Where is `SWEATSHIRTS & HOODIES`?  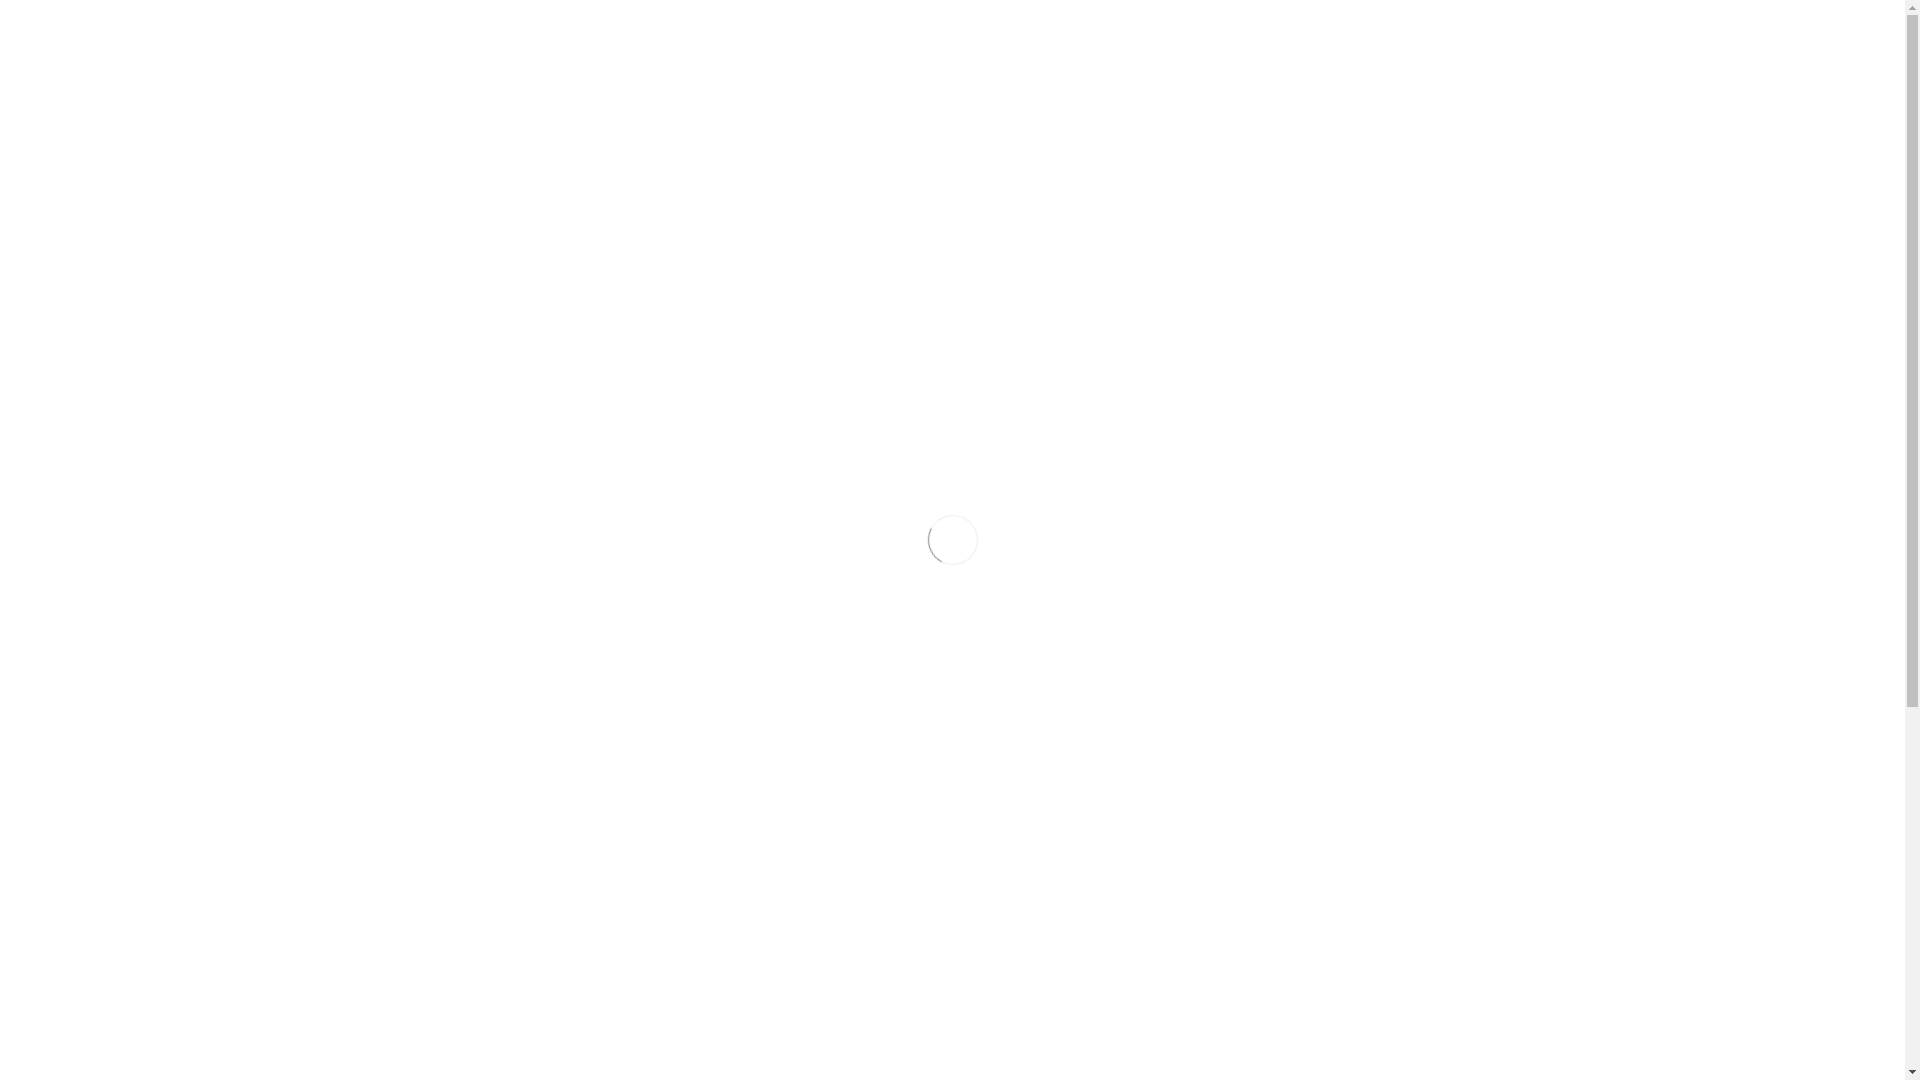 SWEATSHIRTS & HOODIES is located at coordinates (506, 892).